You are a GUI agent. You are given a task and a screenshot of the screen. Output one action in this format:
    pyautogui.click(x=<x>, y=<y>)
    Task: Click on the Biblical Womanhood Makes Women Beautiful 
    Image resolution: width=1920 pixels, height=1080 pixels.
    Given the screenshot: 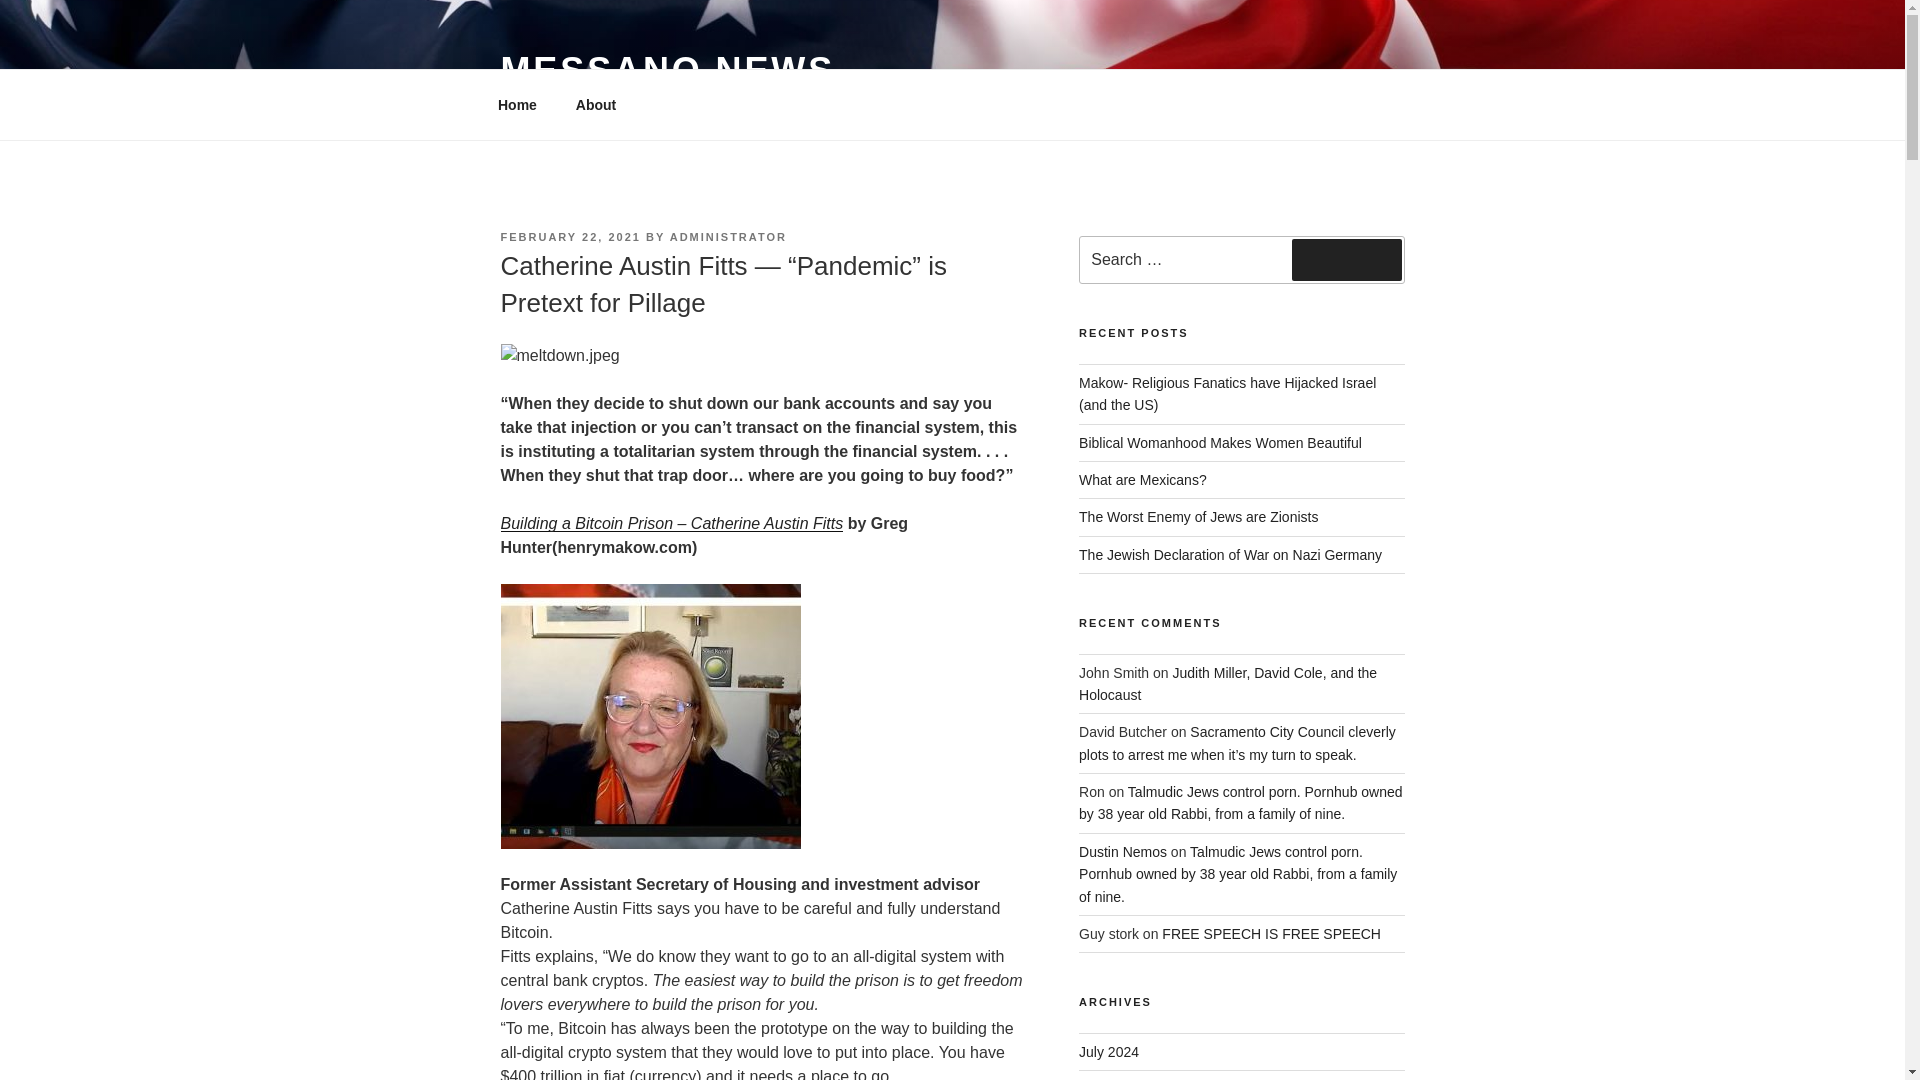 What is the action you would take?
    pyautogui.click(x=1222, y=443)
    